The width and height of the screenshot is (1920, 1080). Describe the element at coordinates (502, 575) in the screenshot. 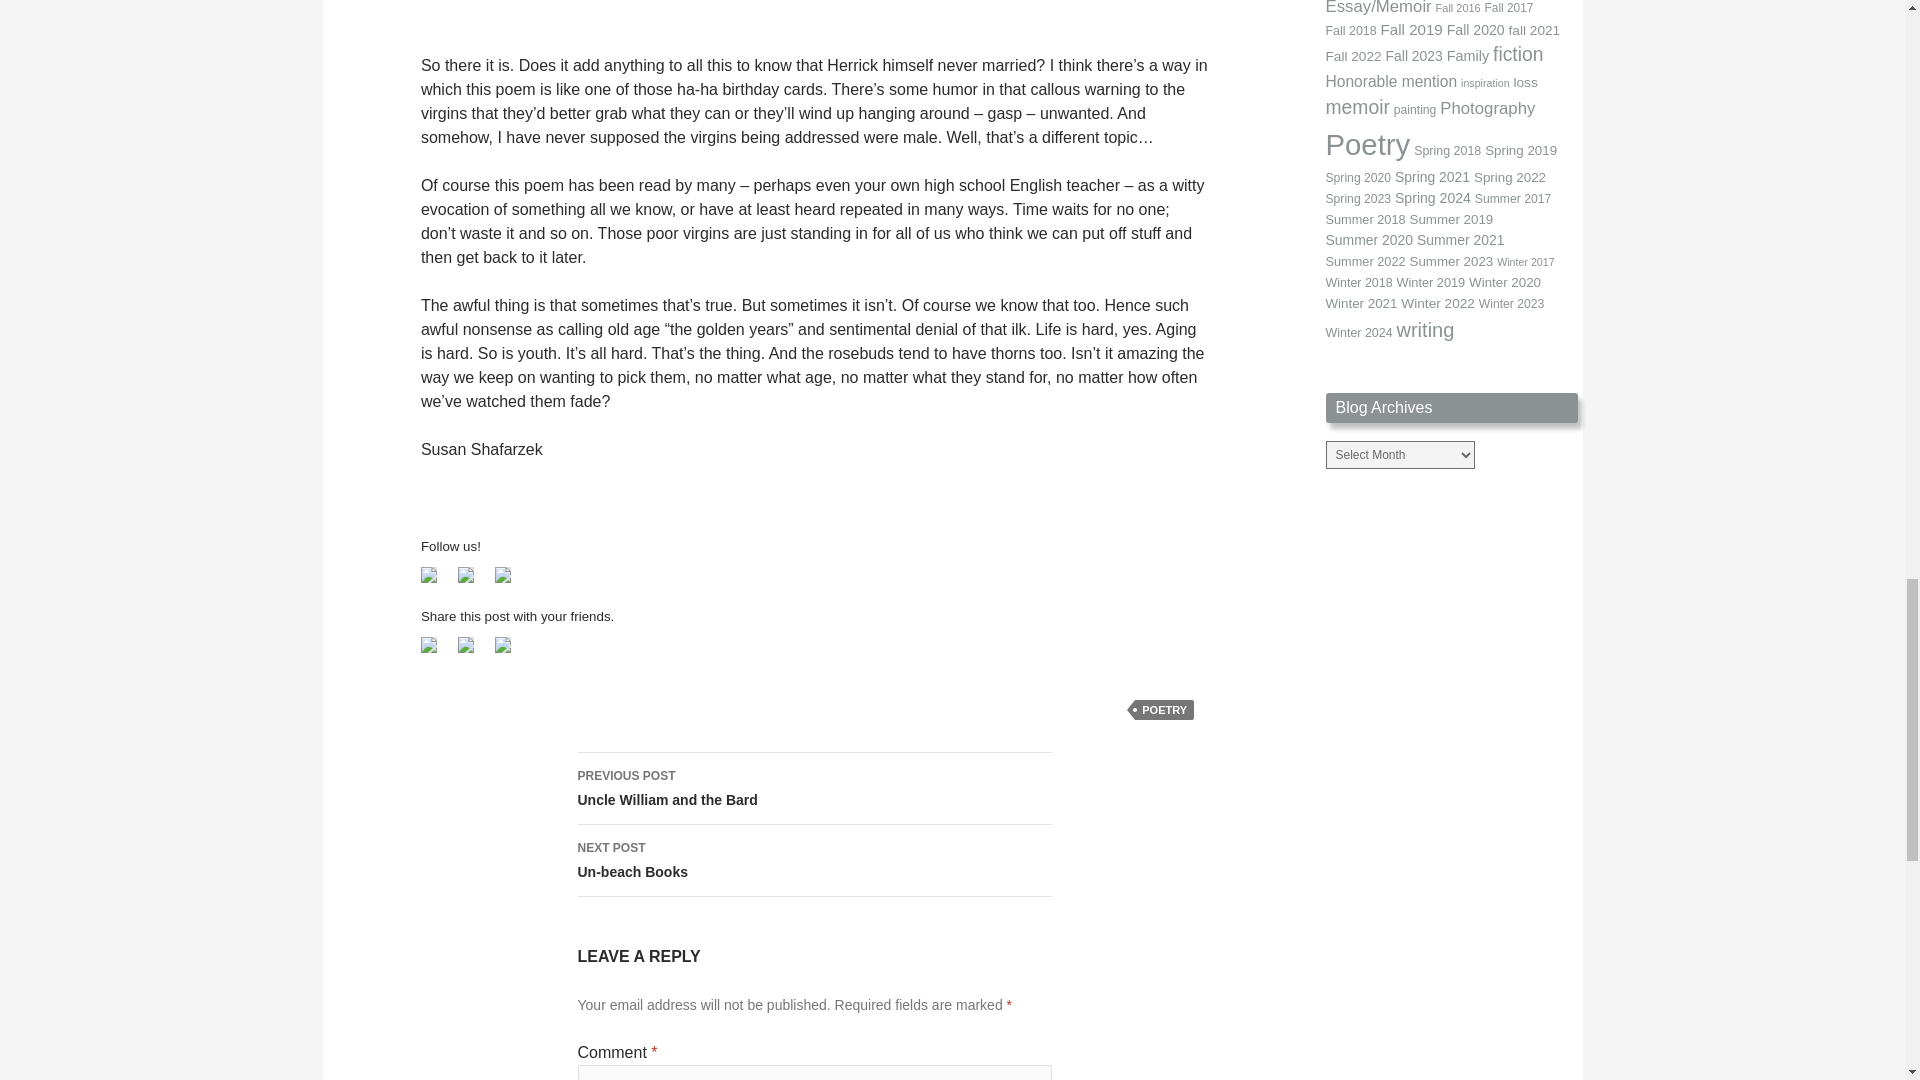

I see `Check out our instagram feed` at that location.